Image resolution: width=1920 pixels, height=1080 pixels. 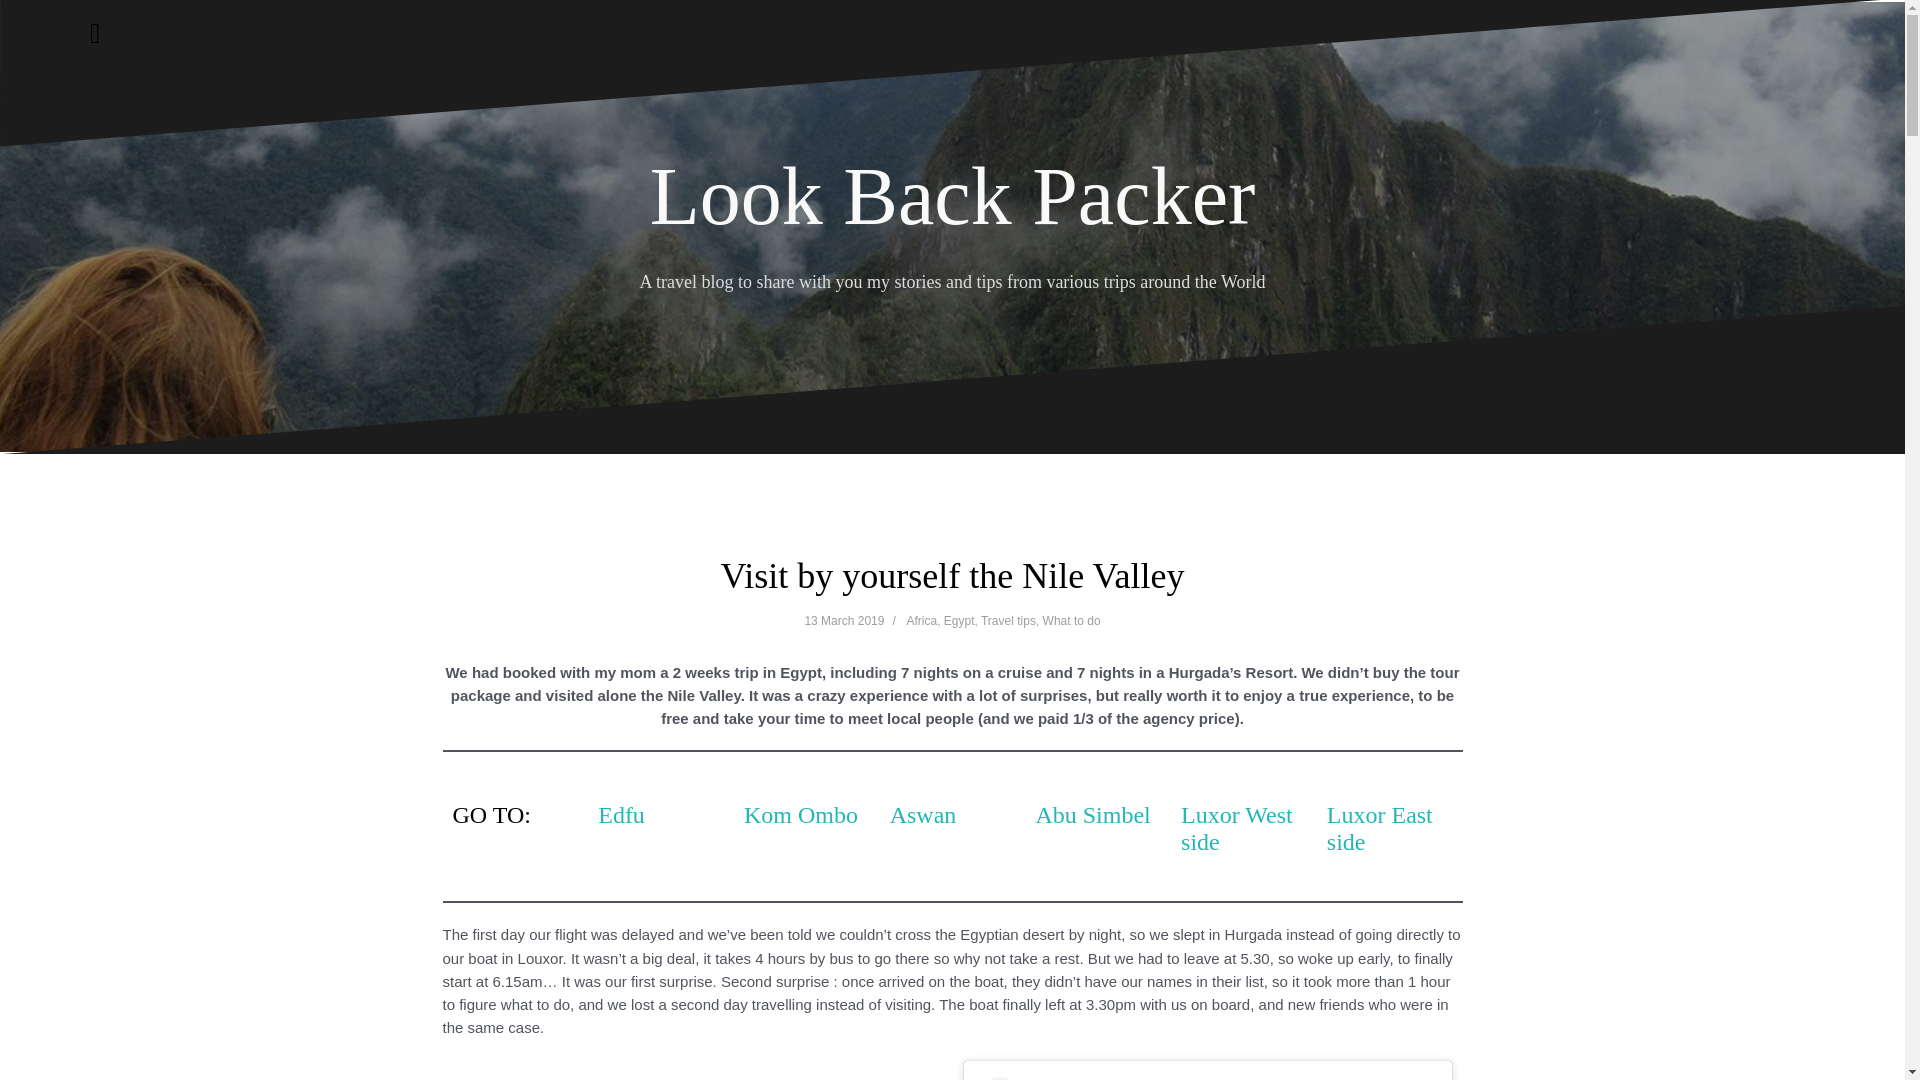 What do you see at coordinates (801, 815) in the screenshot?
I see `Kom Ombo` at bounding box center [801, 815].